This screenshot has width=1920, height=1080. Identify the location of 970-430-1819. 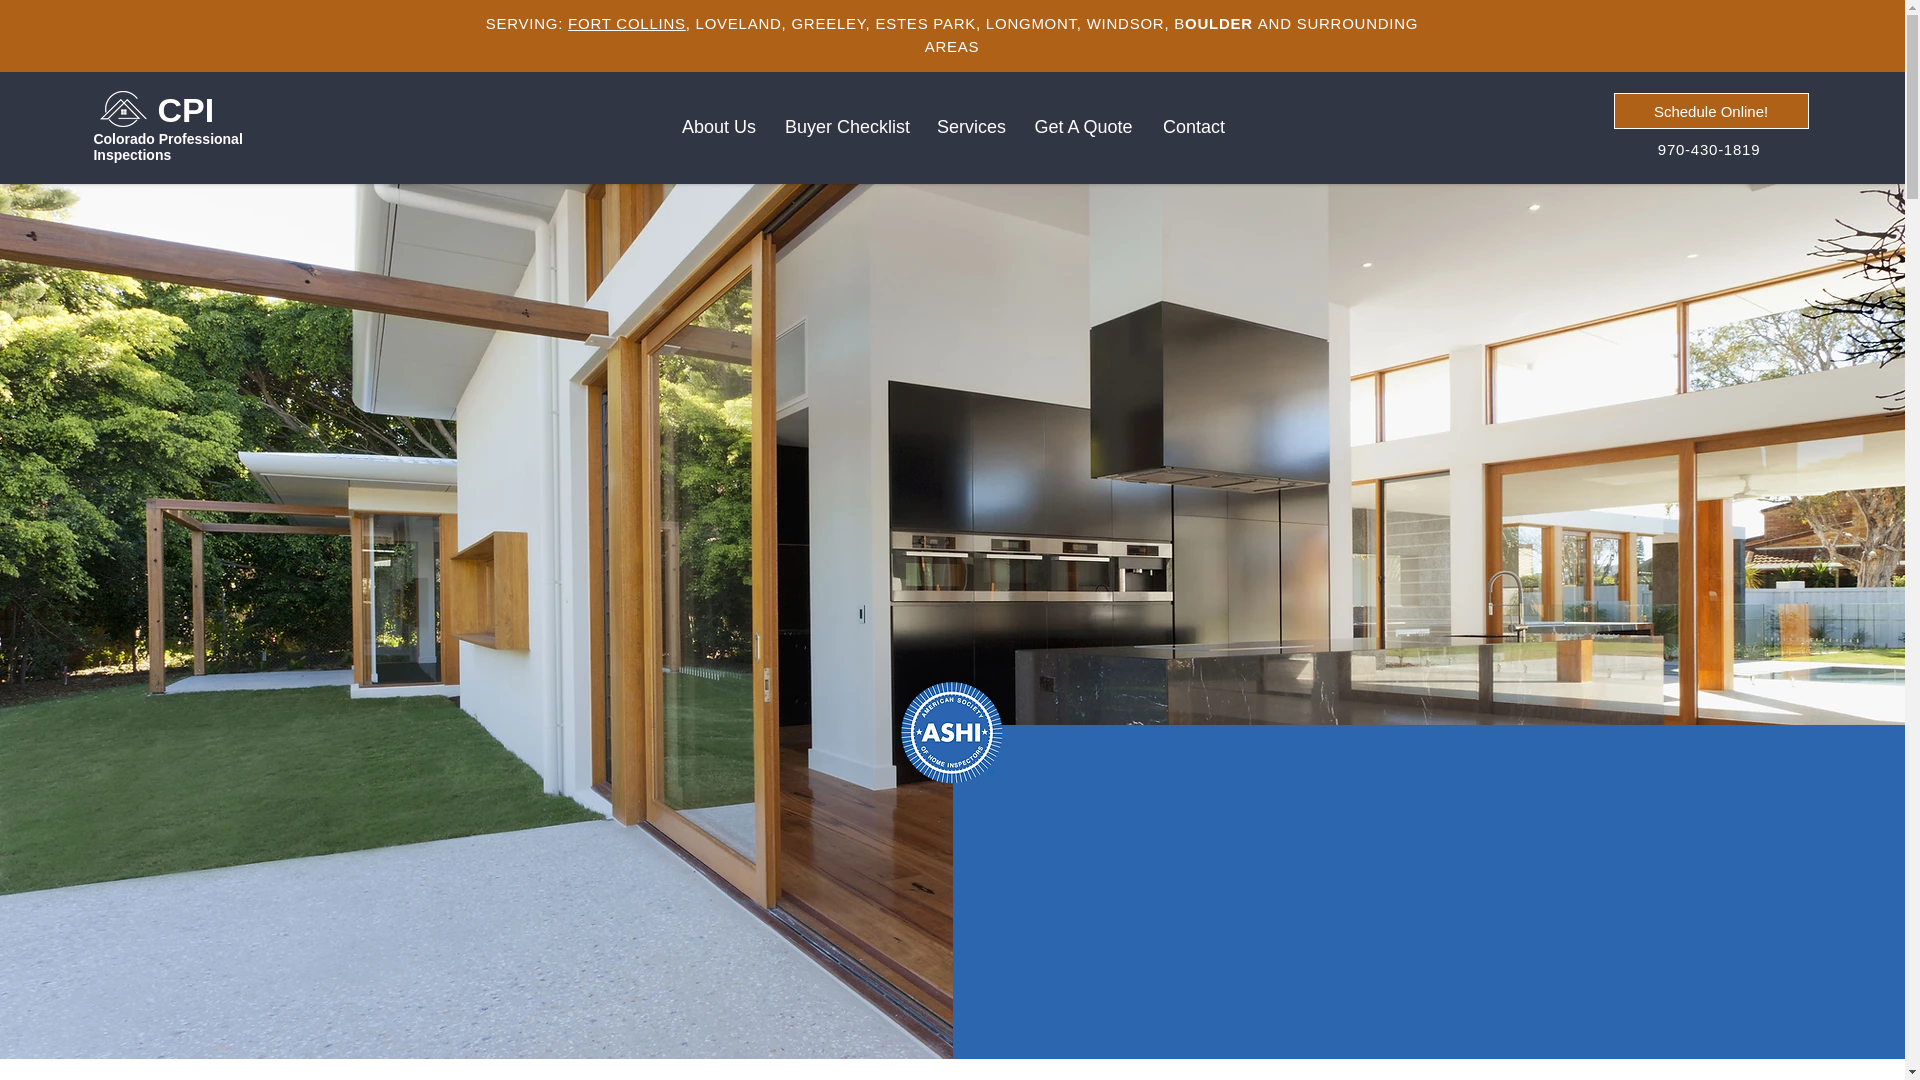
(1711, 148).